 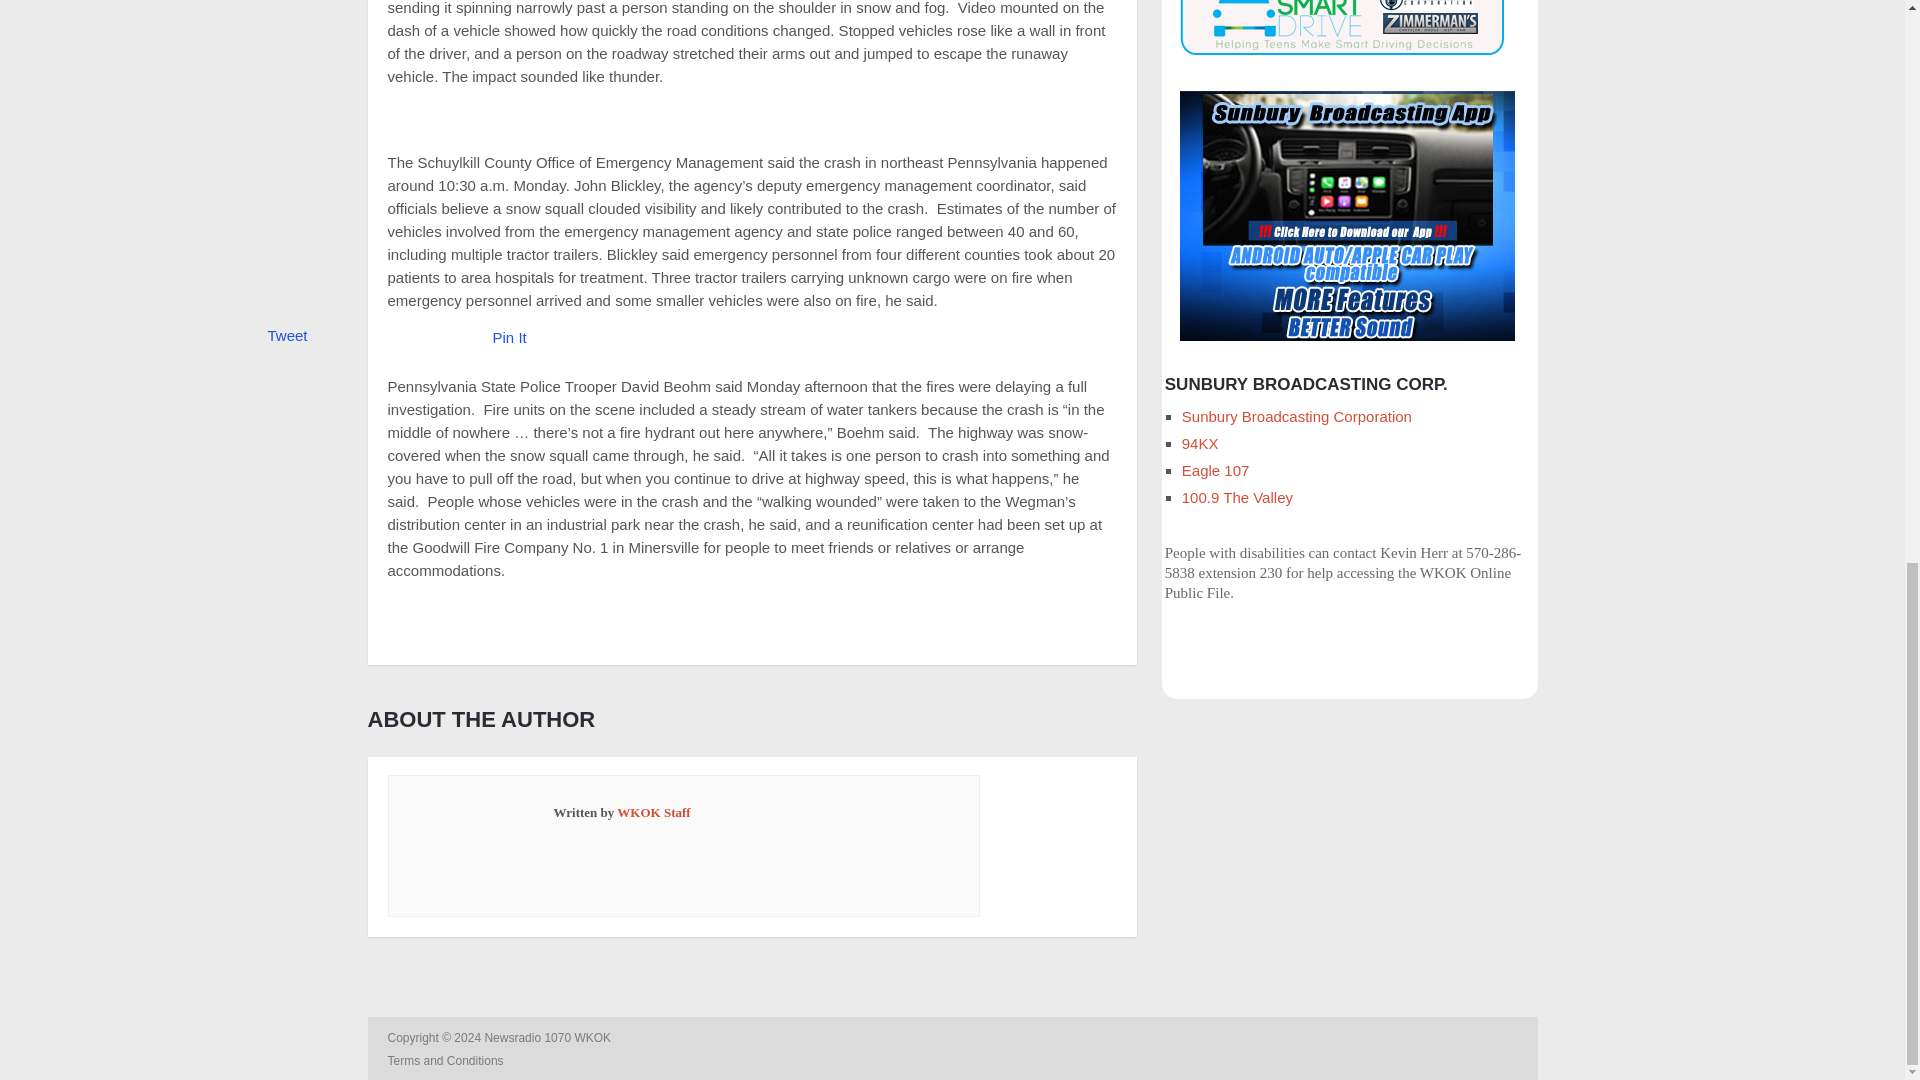 I want to click on Newsradio 1070 WKOK, so click(x=548, y=1038).